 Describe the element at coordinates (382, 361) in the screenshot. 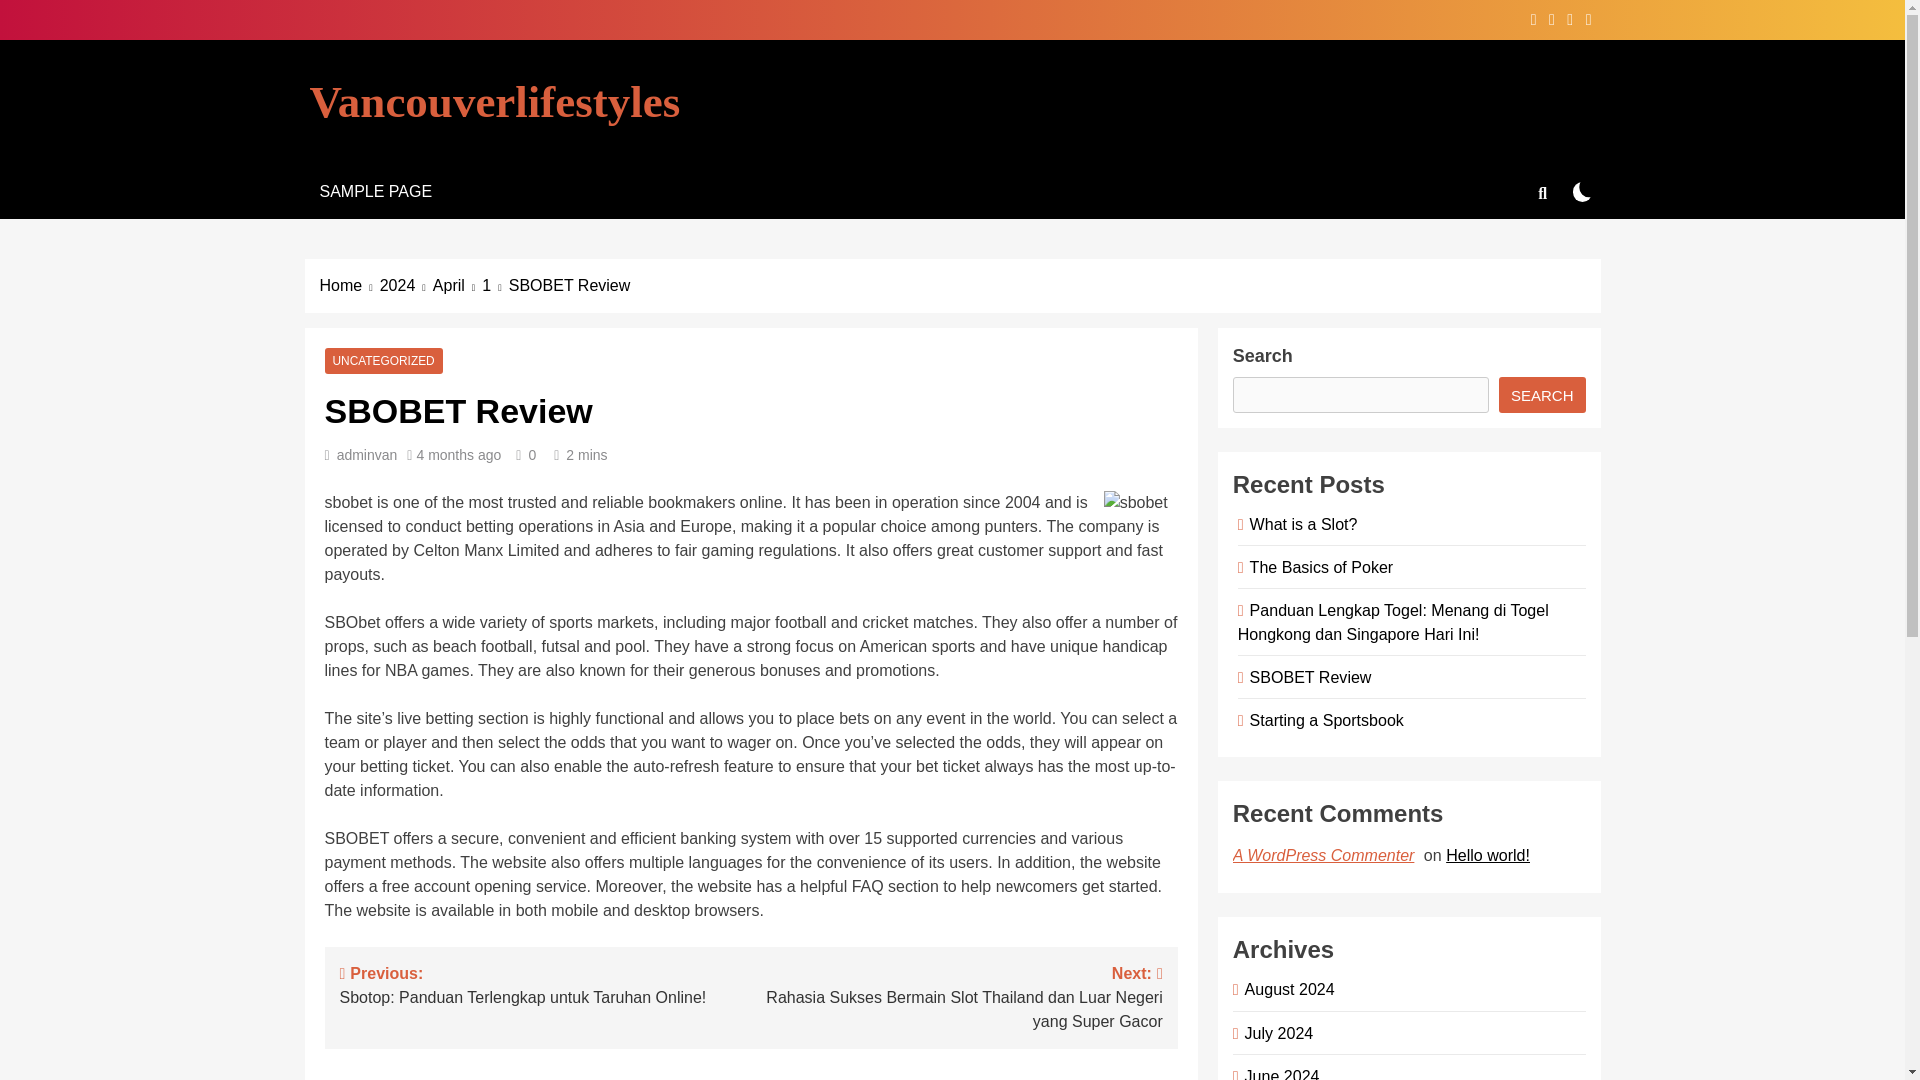

I see `UNCATEGORIZED` at that location.